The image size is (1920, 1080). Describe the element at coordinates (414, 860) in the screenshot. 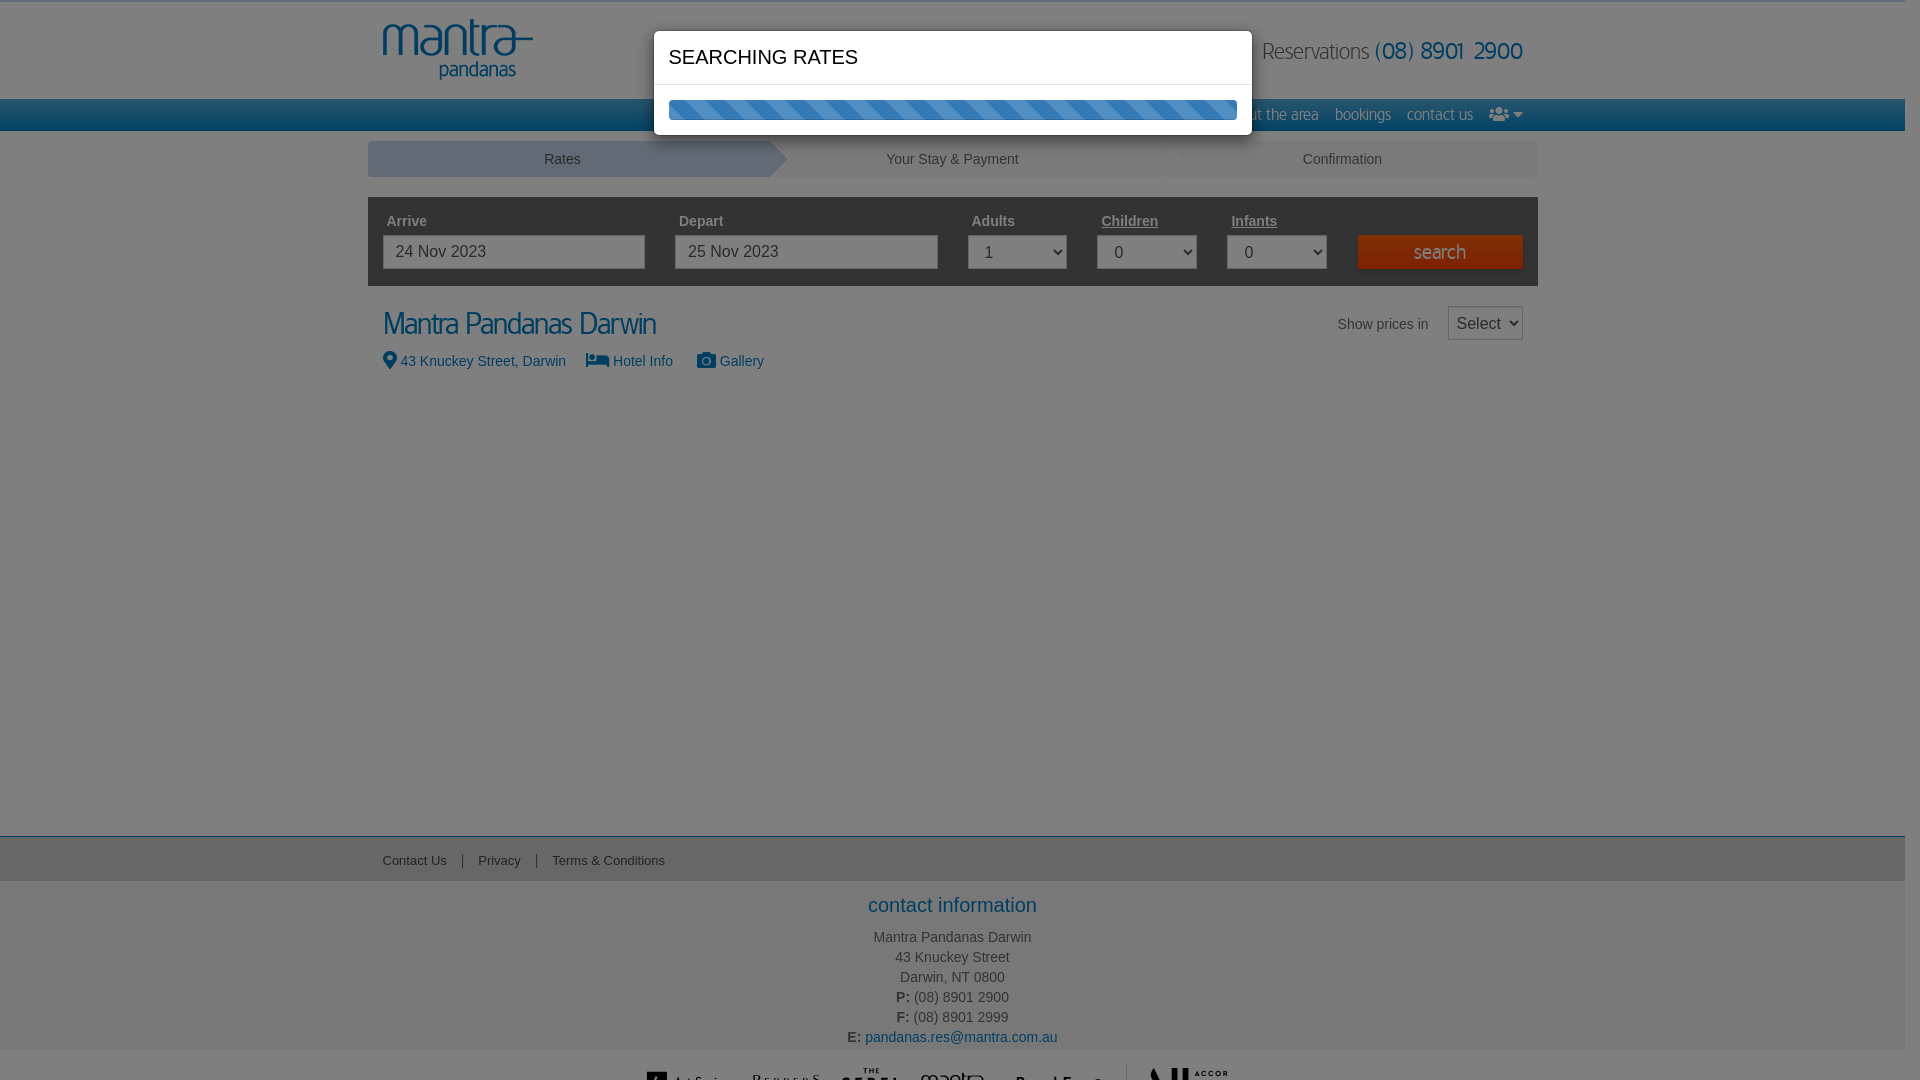

I see `Contact Us` at that location.